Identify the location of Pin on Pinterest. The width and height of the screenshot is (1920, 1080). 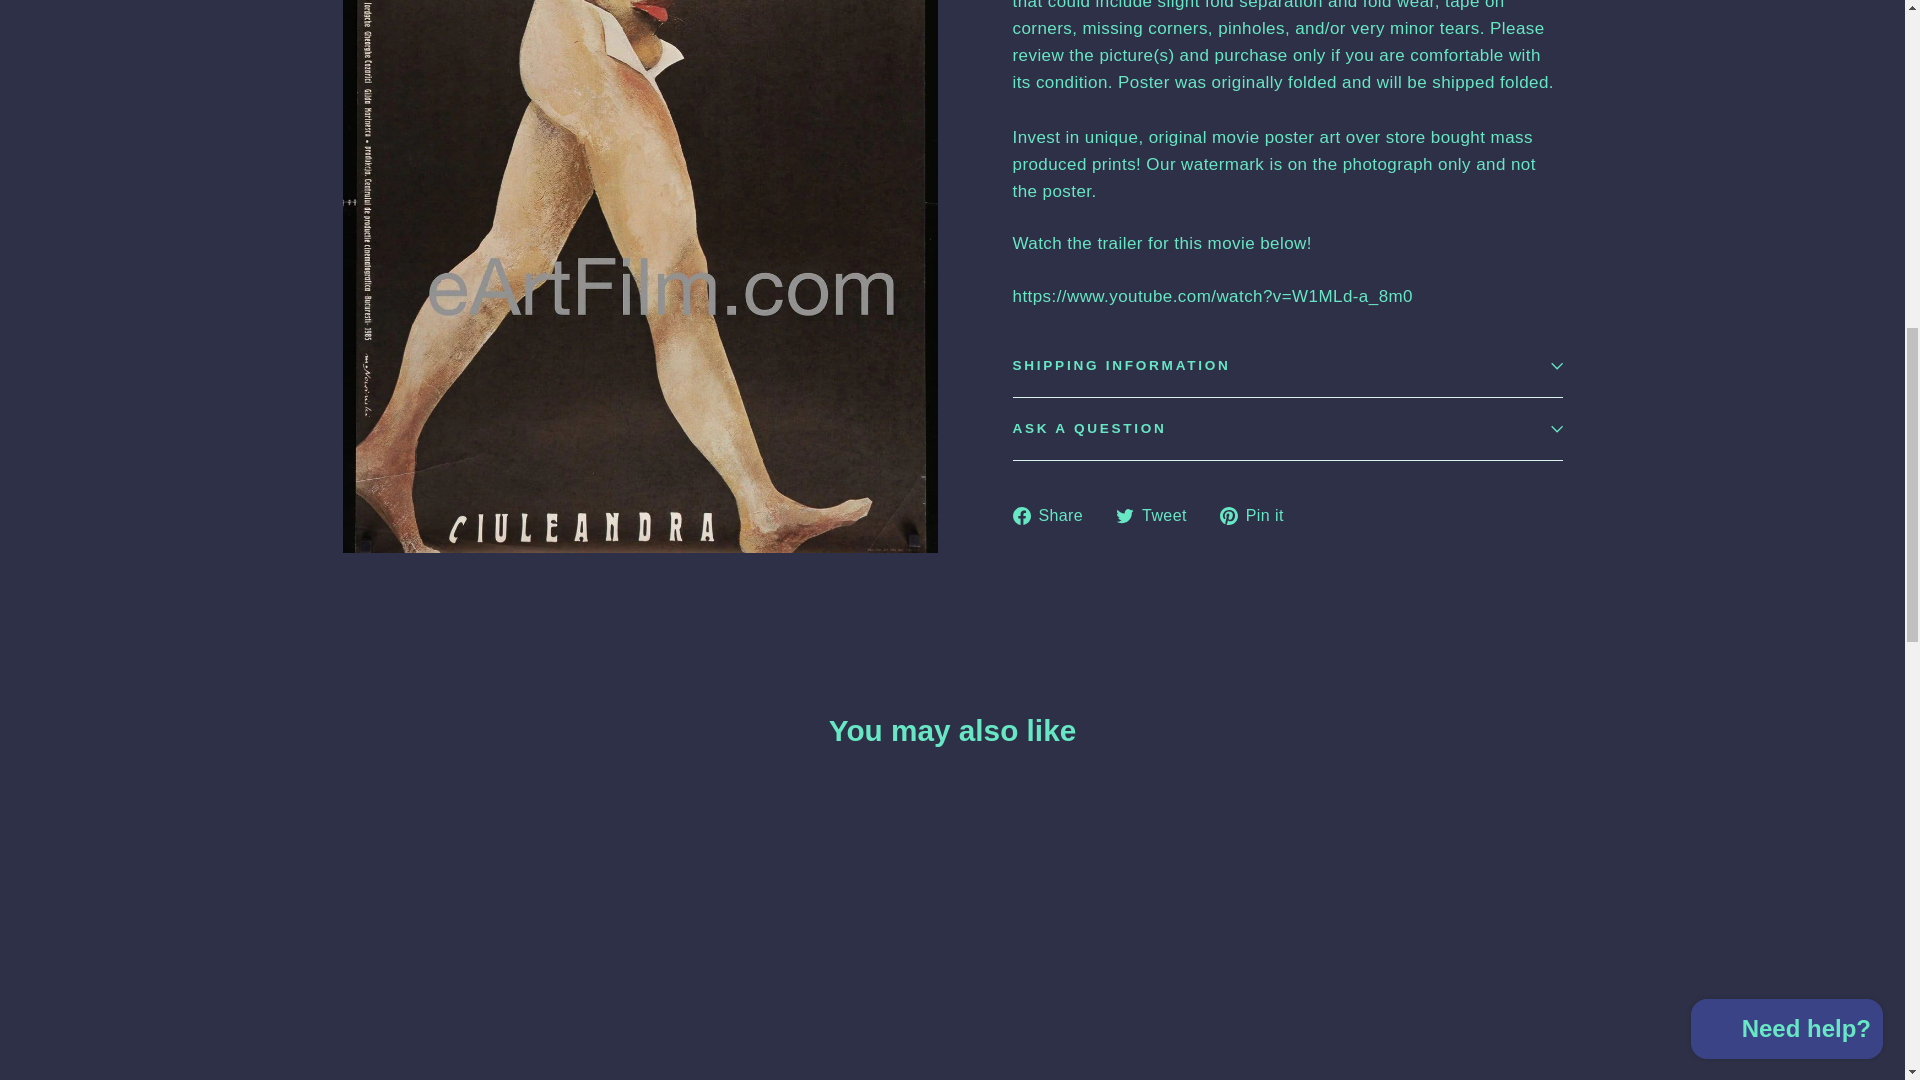
(1259, 516).